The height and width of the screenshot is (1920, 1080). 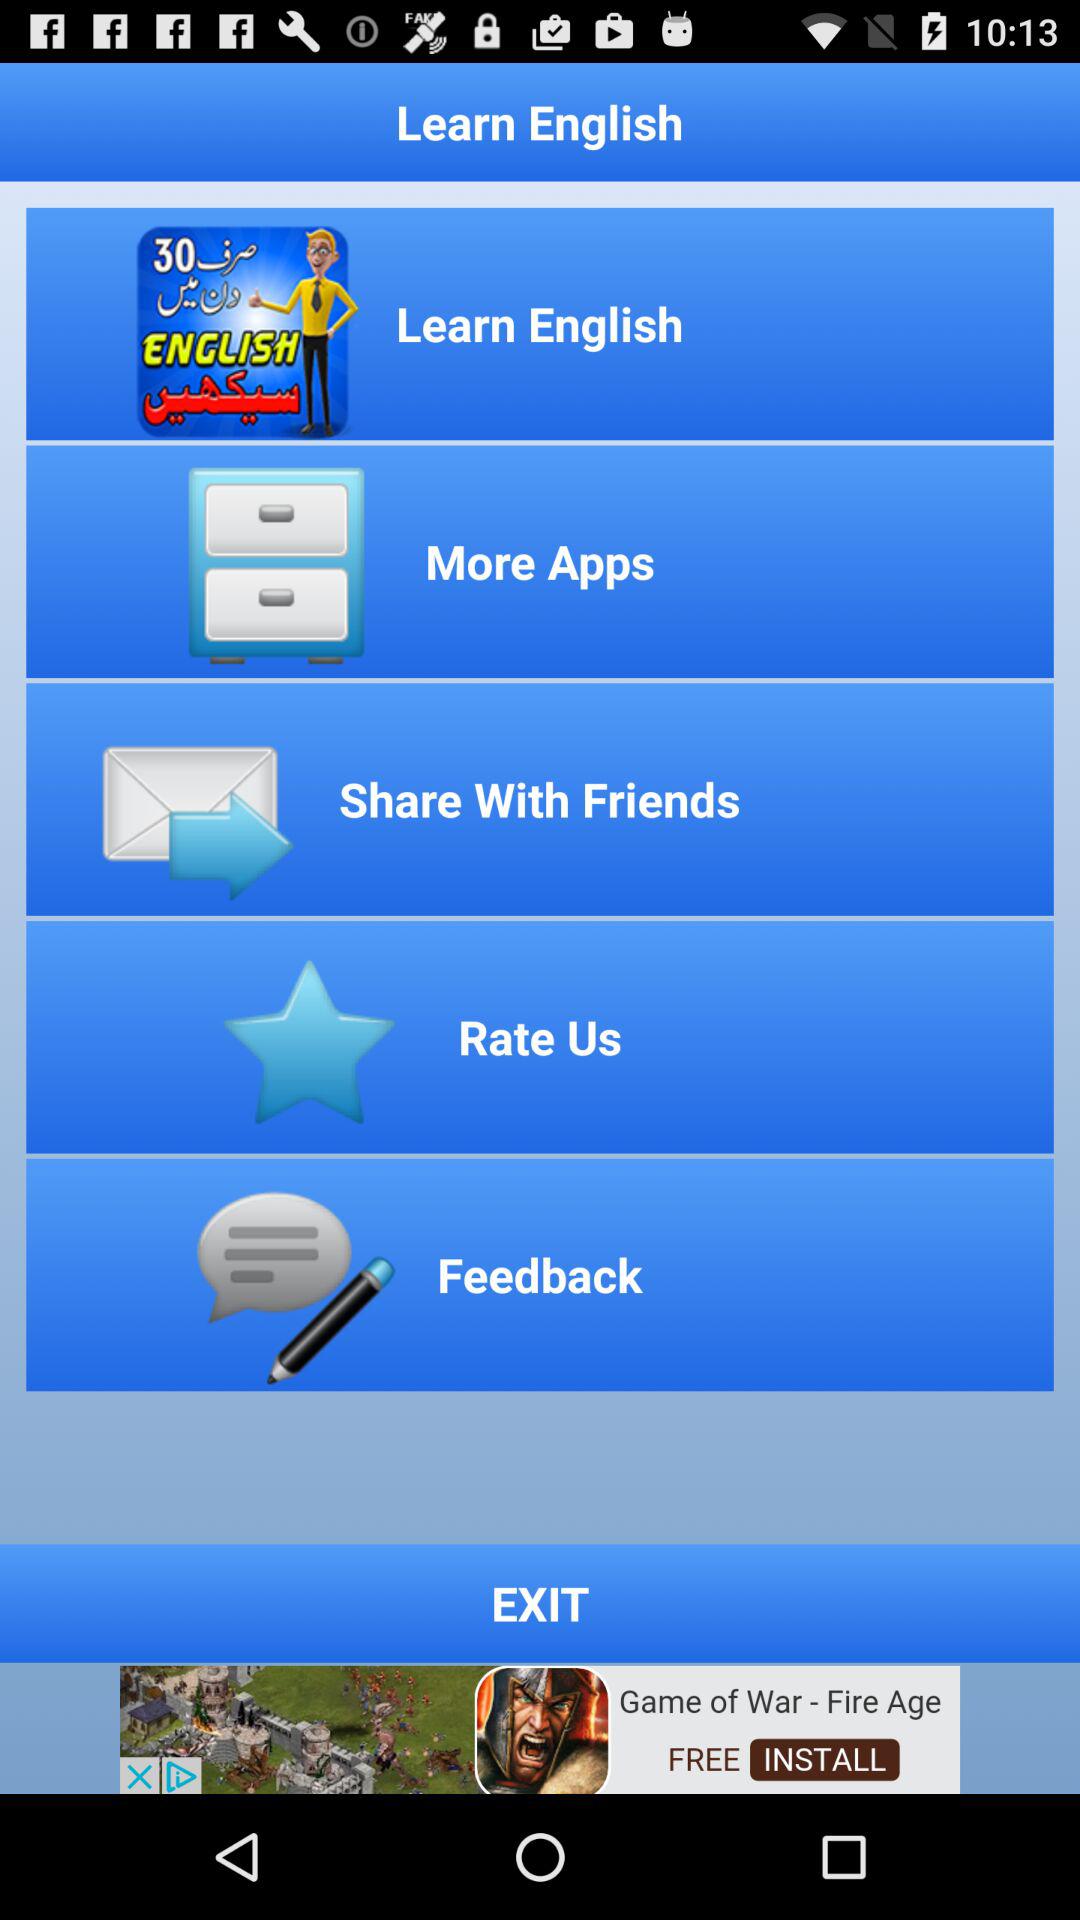 I want to click on external advertisement, so click(x=540, y=1728).